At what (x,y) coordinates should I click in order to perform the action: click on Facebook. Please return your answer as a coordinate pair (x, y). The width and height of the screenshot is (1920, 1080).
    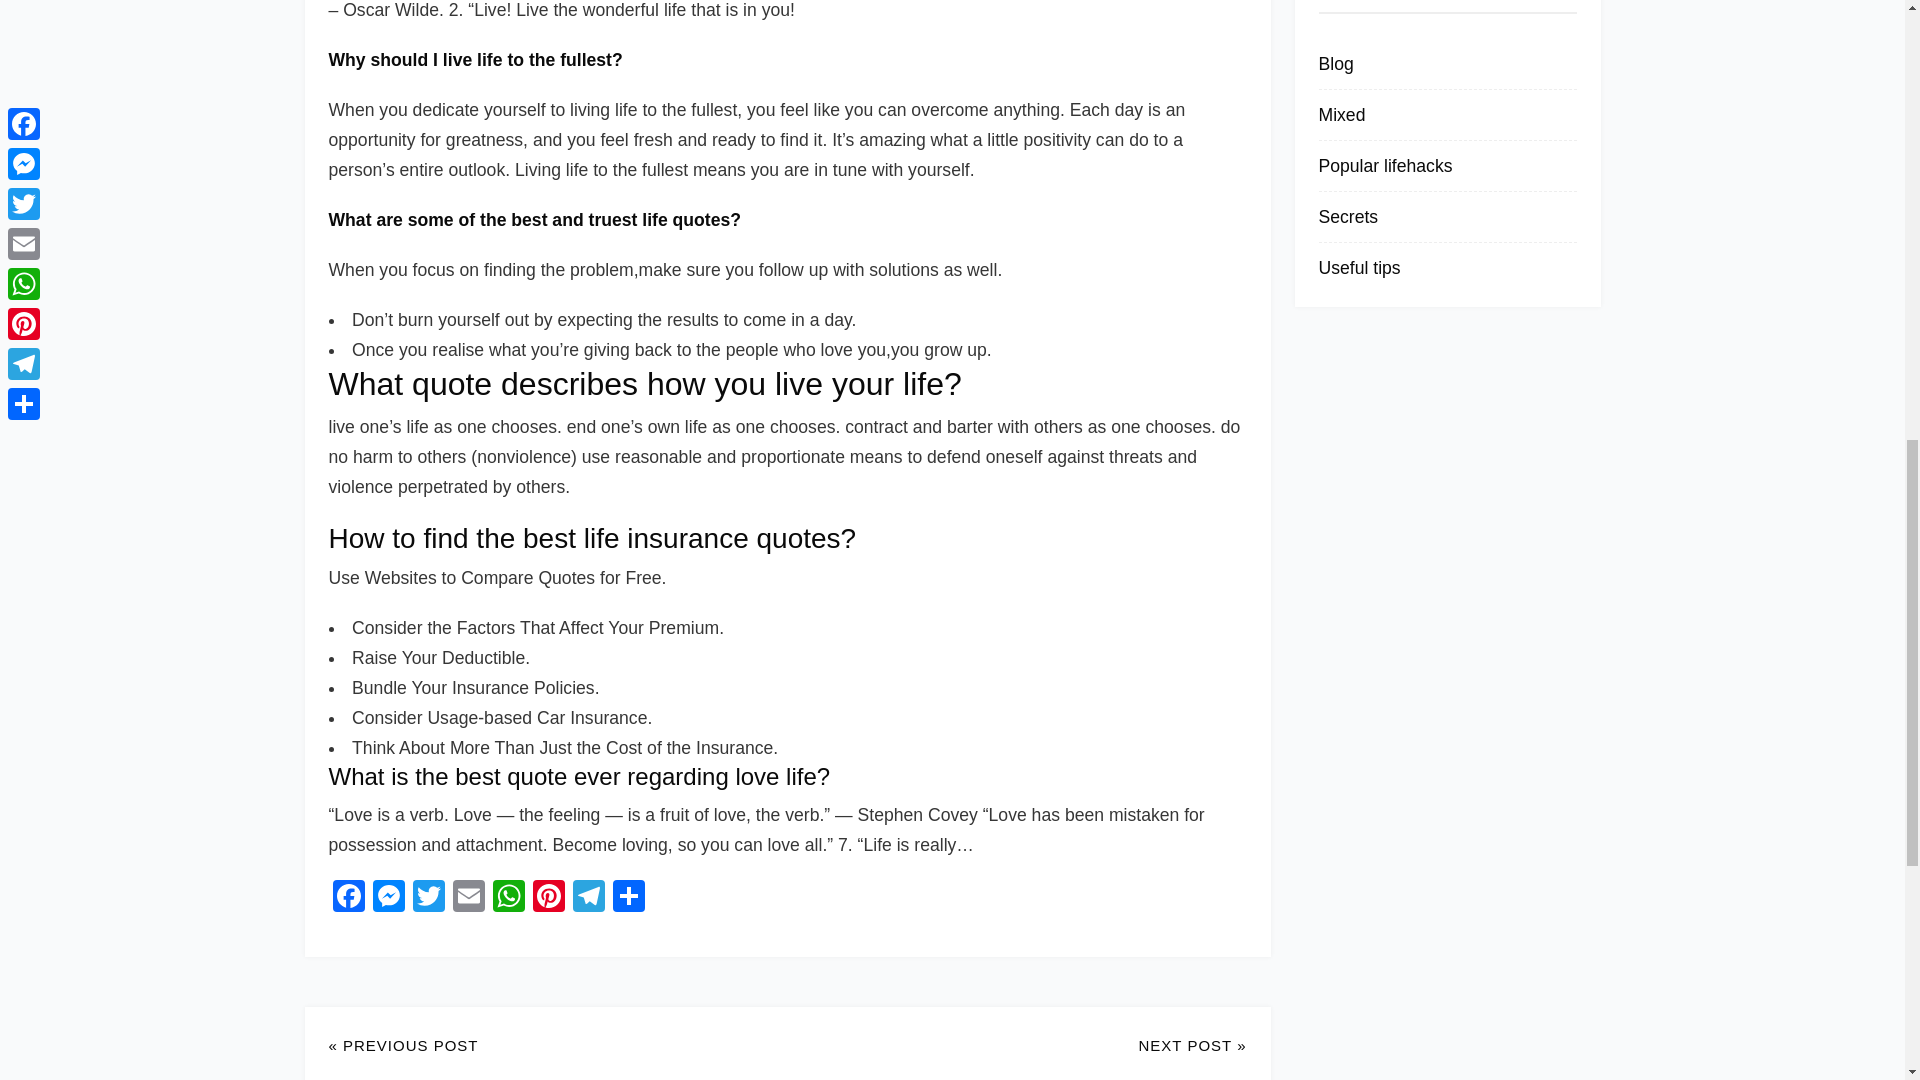
    Looking at the image, I should click on (348, 898).